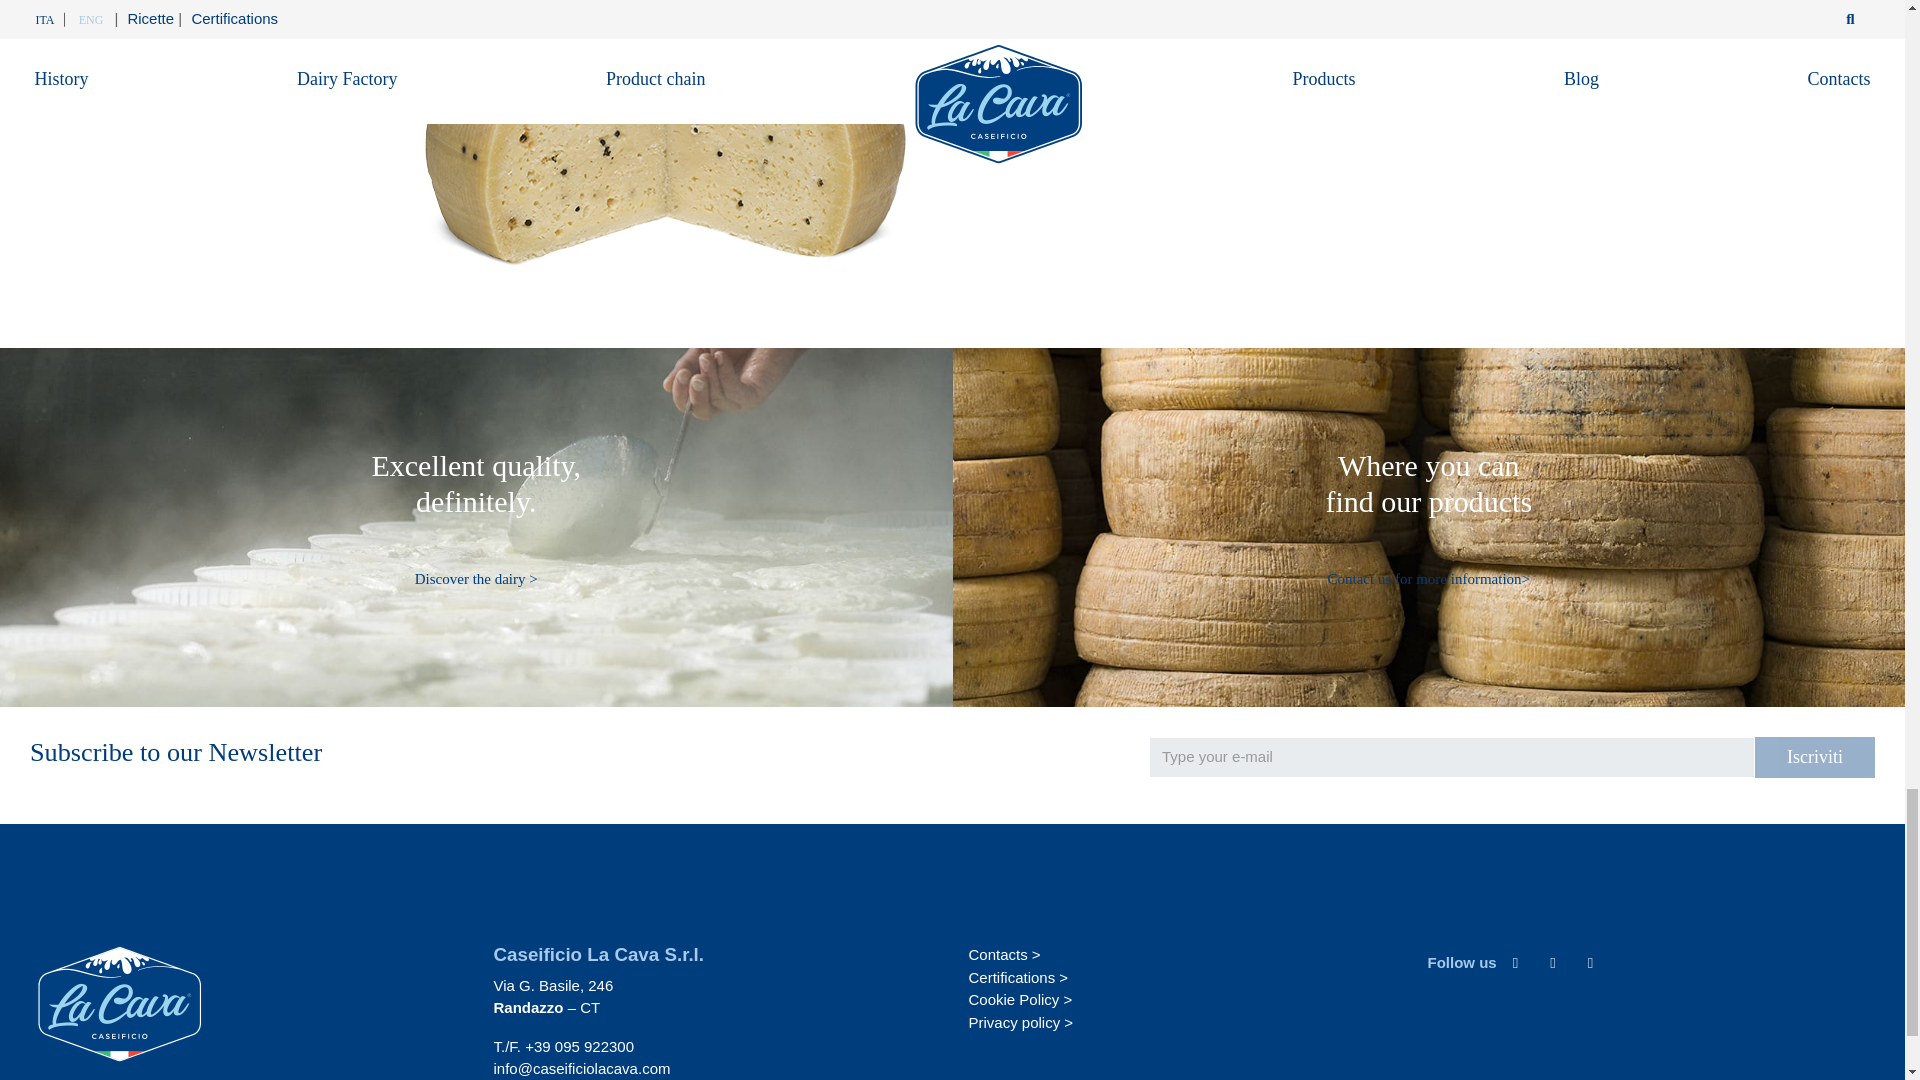 This screenshot has height=1080, width=1920. Describe the element at coordinates (1814, 756) in the screenshot. I see `Iscriviti` at that location.